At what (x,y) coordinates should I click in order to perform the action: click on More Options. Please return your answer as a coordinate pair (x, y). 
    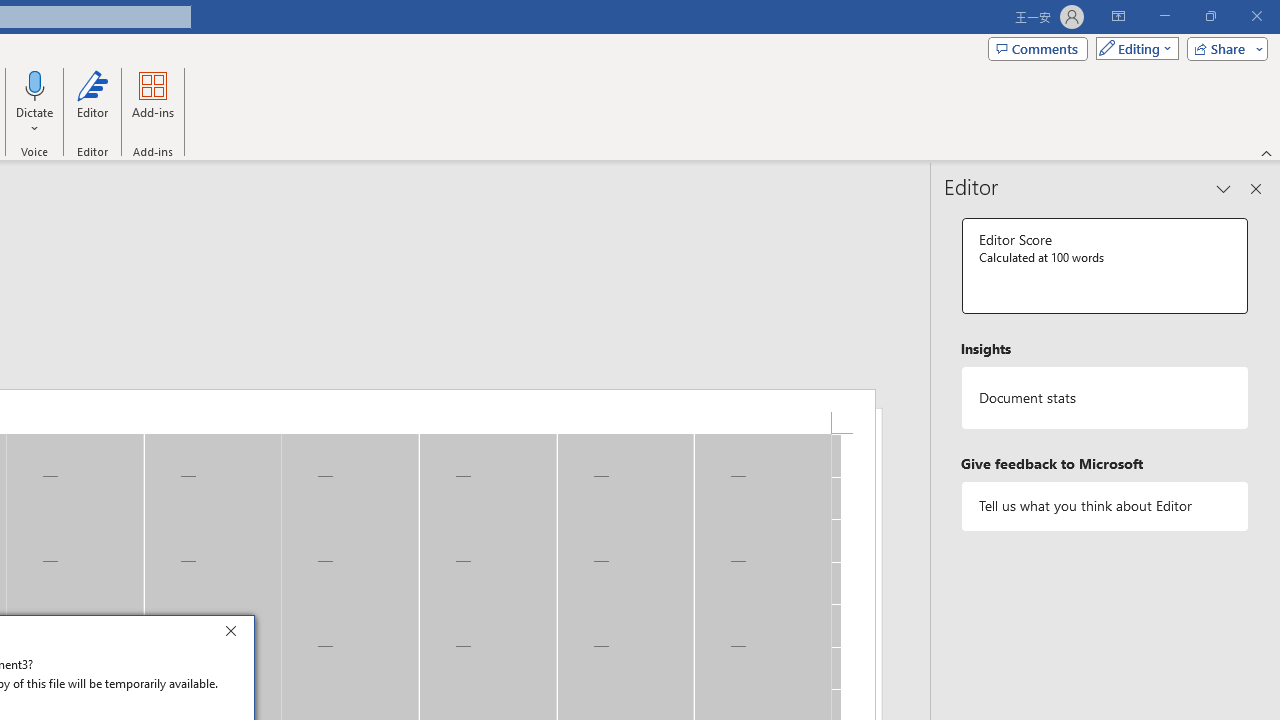
    Looking at the image, I should click on (35, 121).